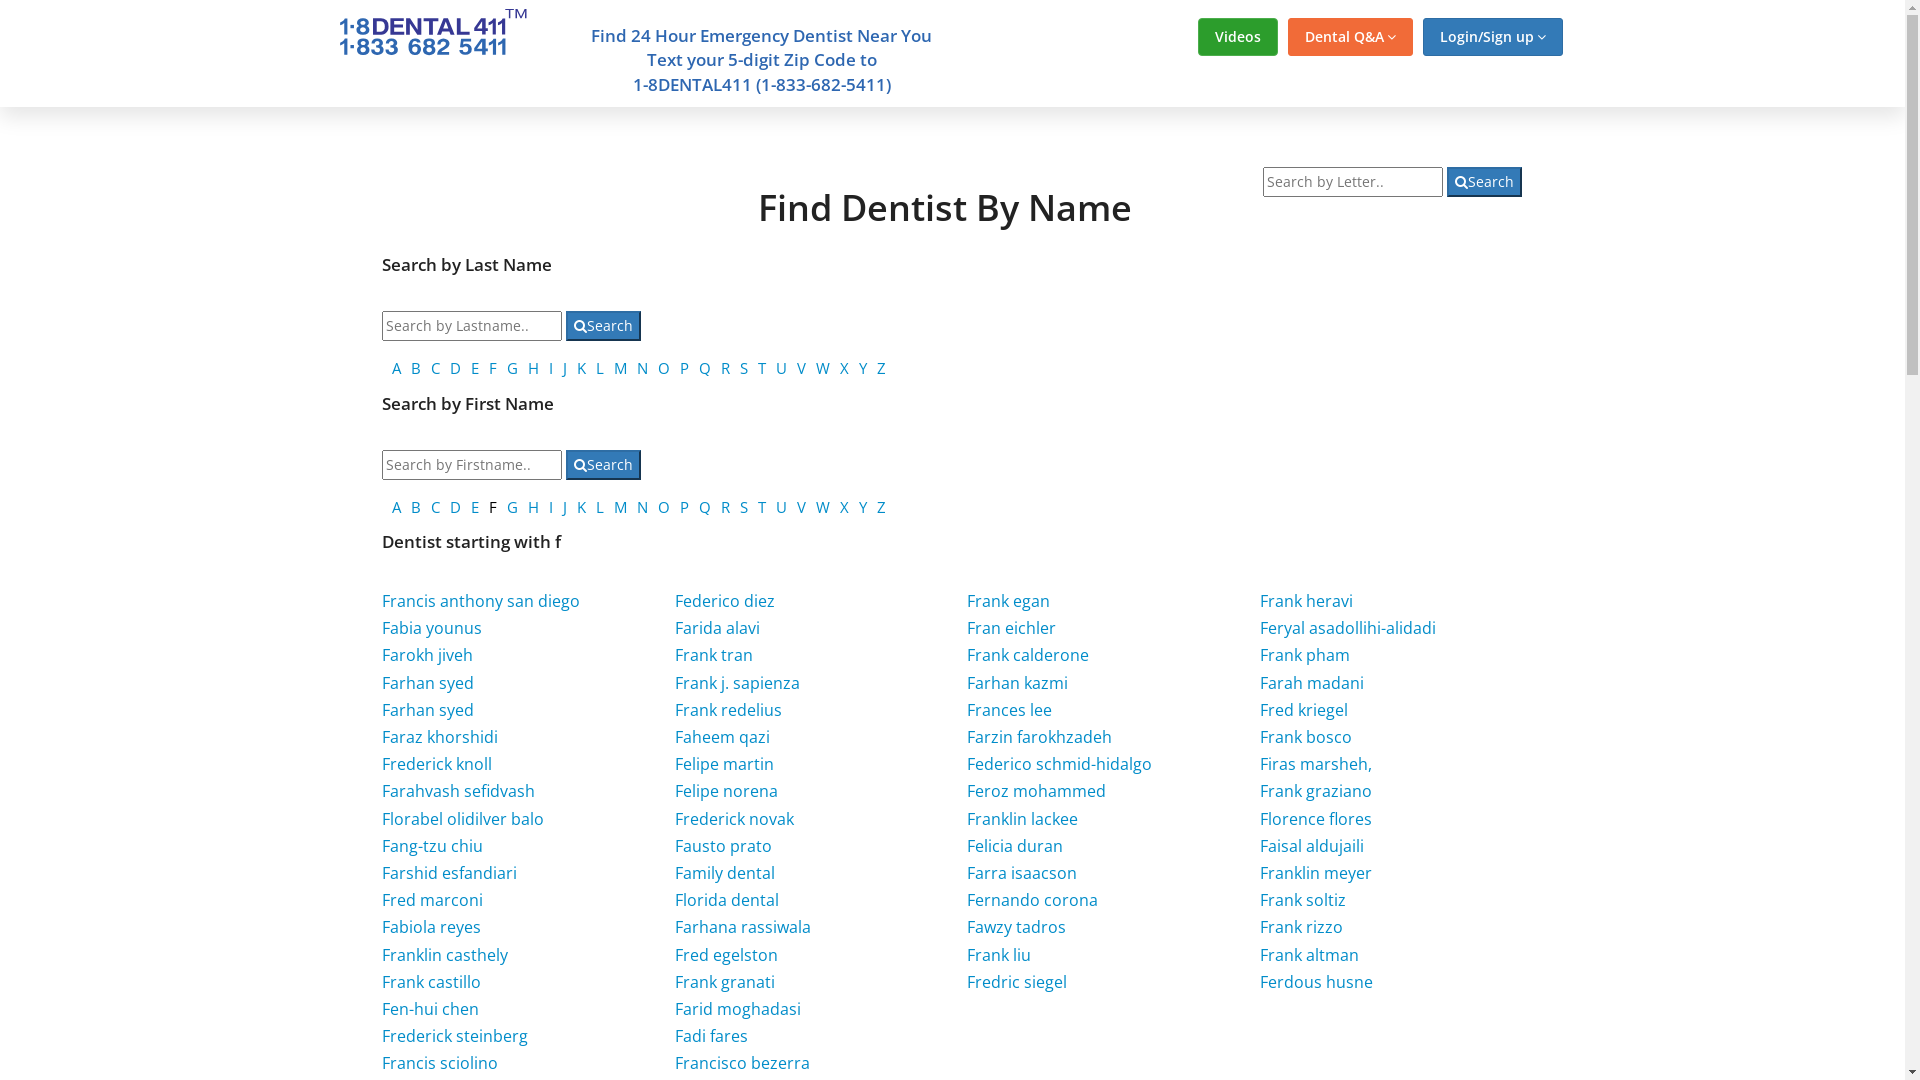 This screenshot has height=1080, width=1920. What do you see at coordinates (440, 1063) in the screenshot?
I see `Francis sciolino` at bounding box center [440, 1063].